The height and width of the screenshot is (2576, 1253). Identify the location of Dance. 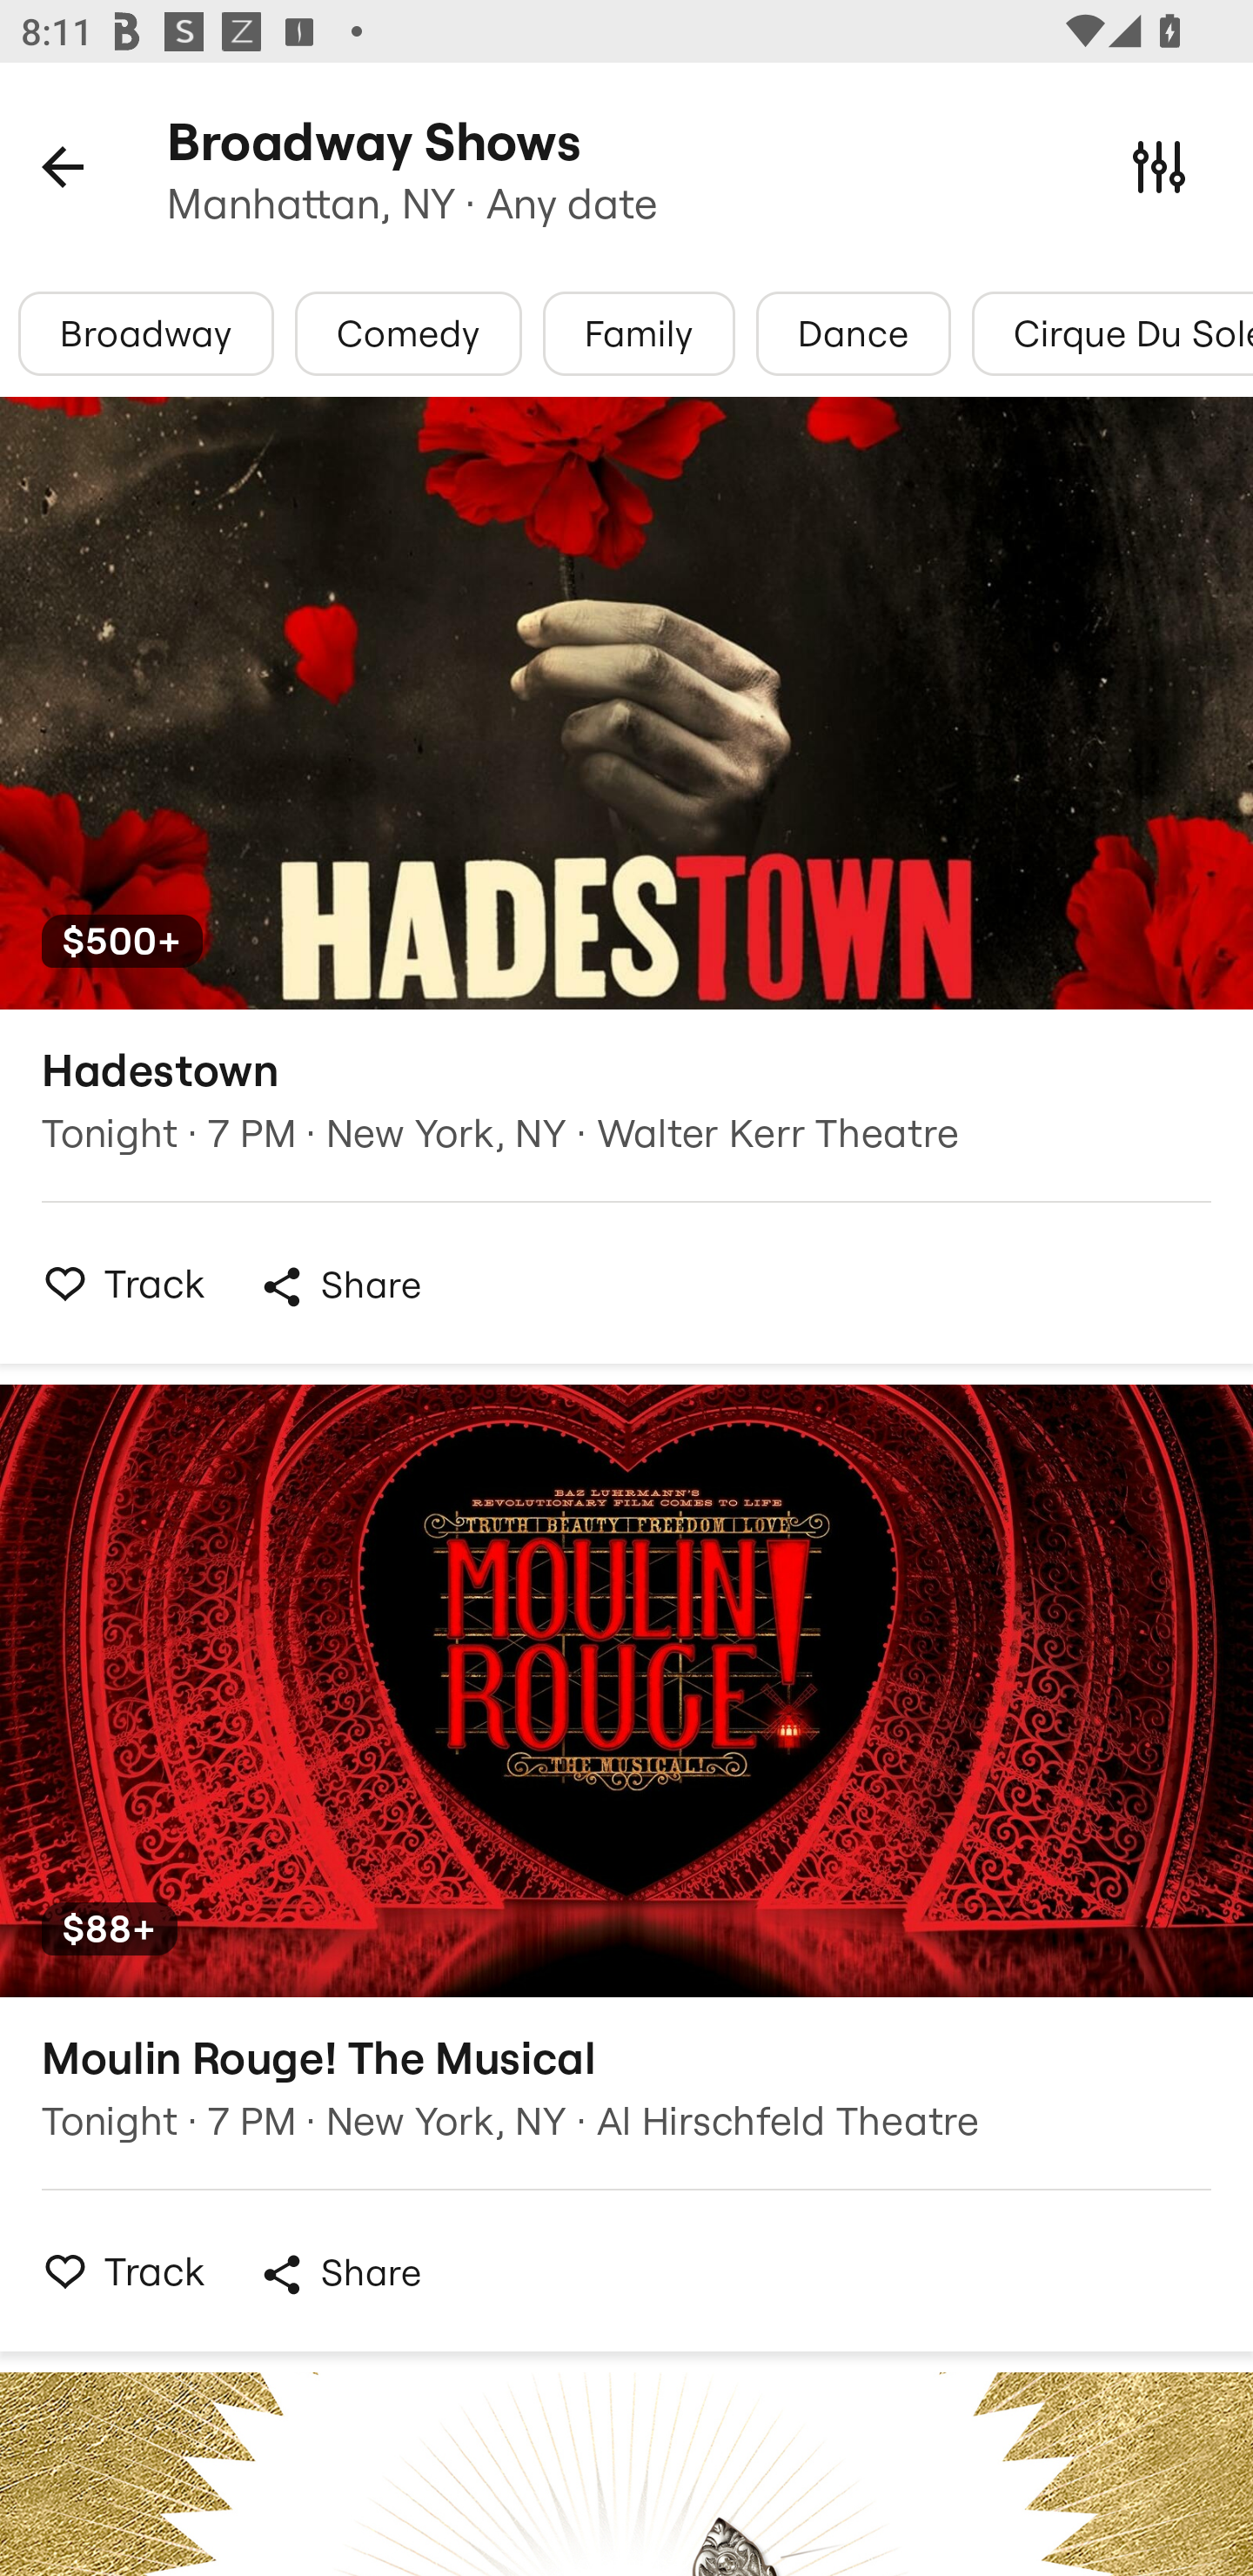
(853, 333).